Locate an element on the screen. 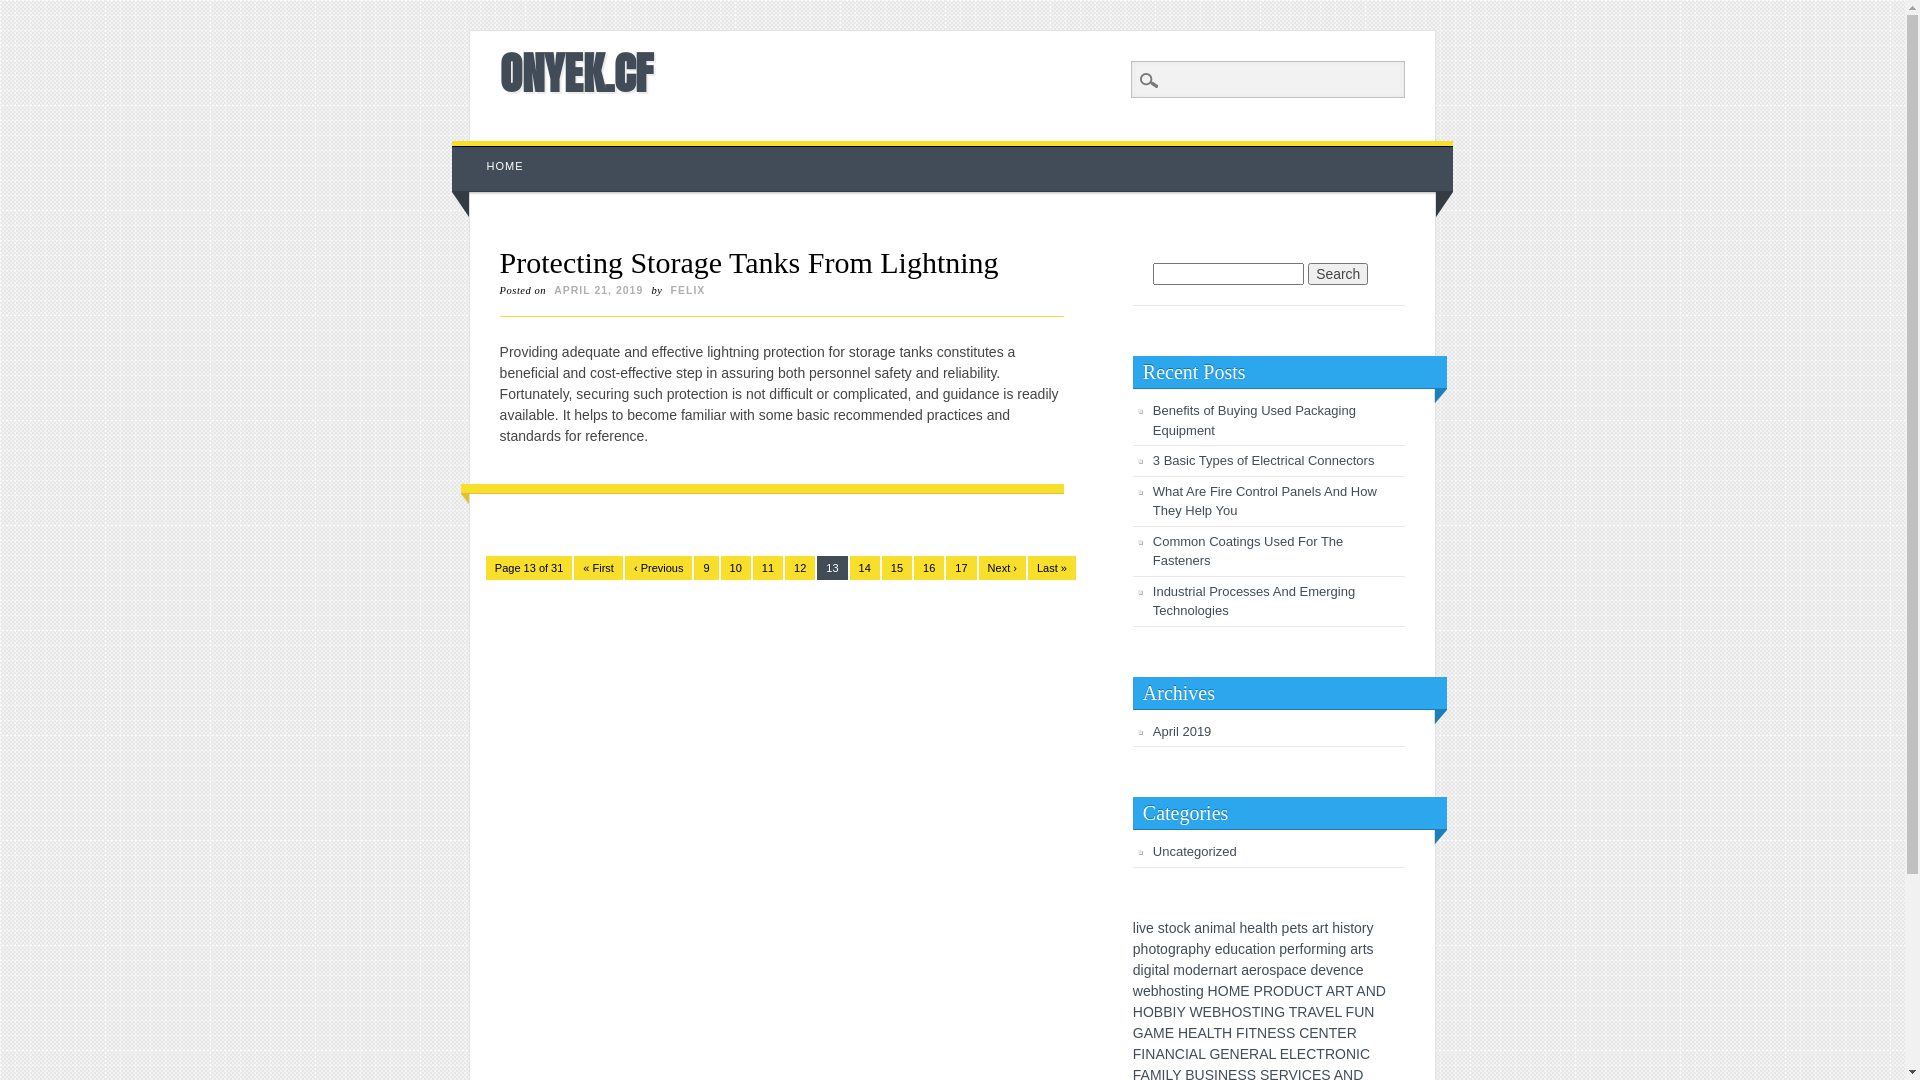 Image resolution: width=1920 pixels, height=1080 pixels. R is located at coordinates (1268, 991).